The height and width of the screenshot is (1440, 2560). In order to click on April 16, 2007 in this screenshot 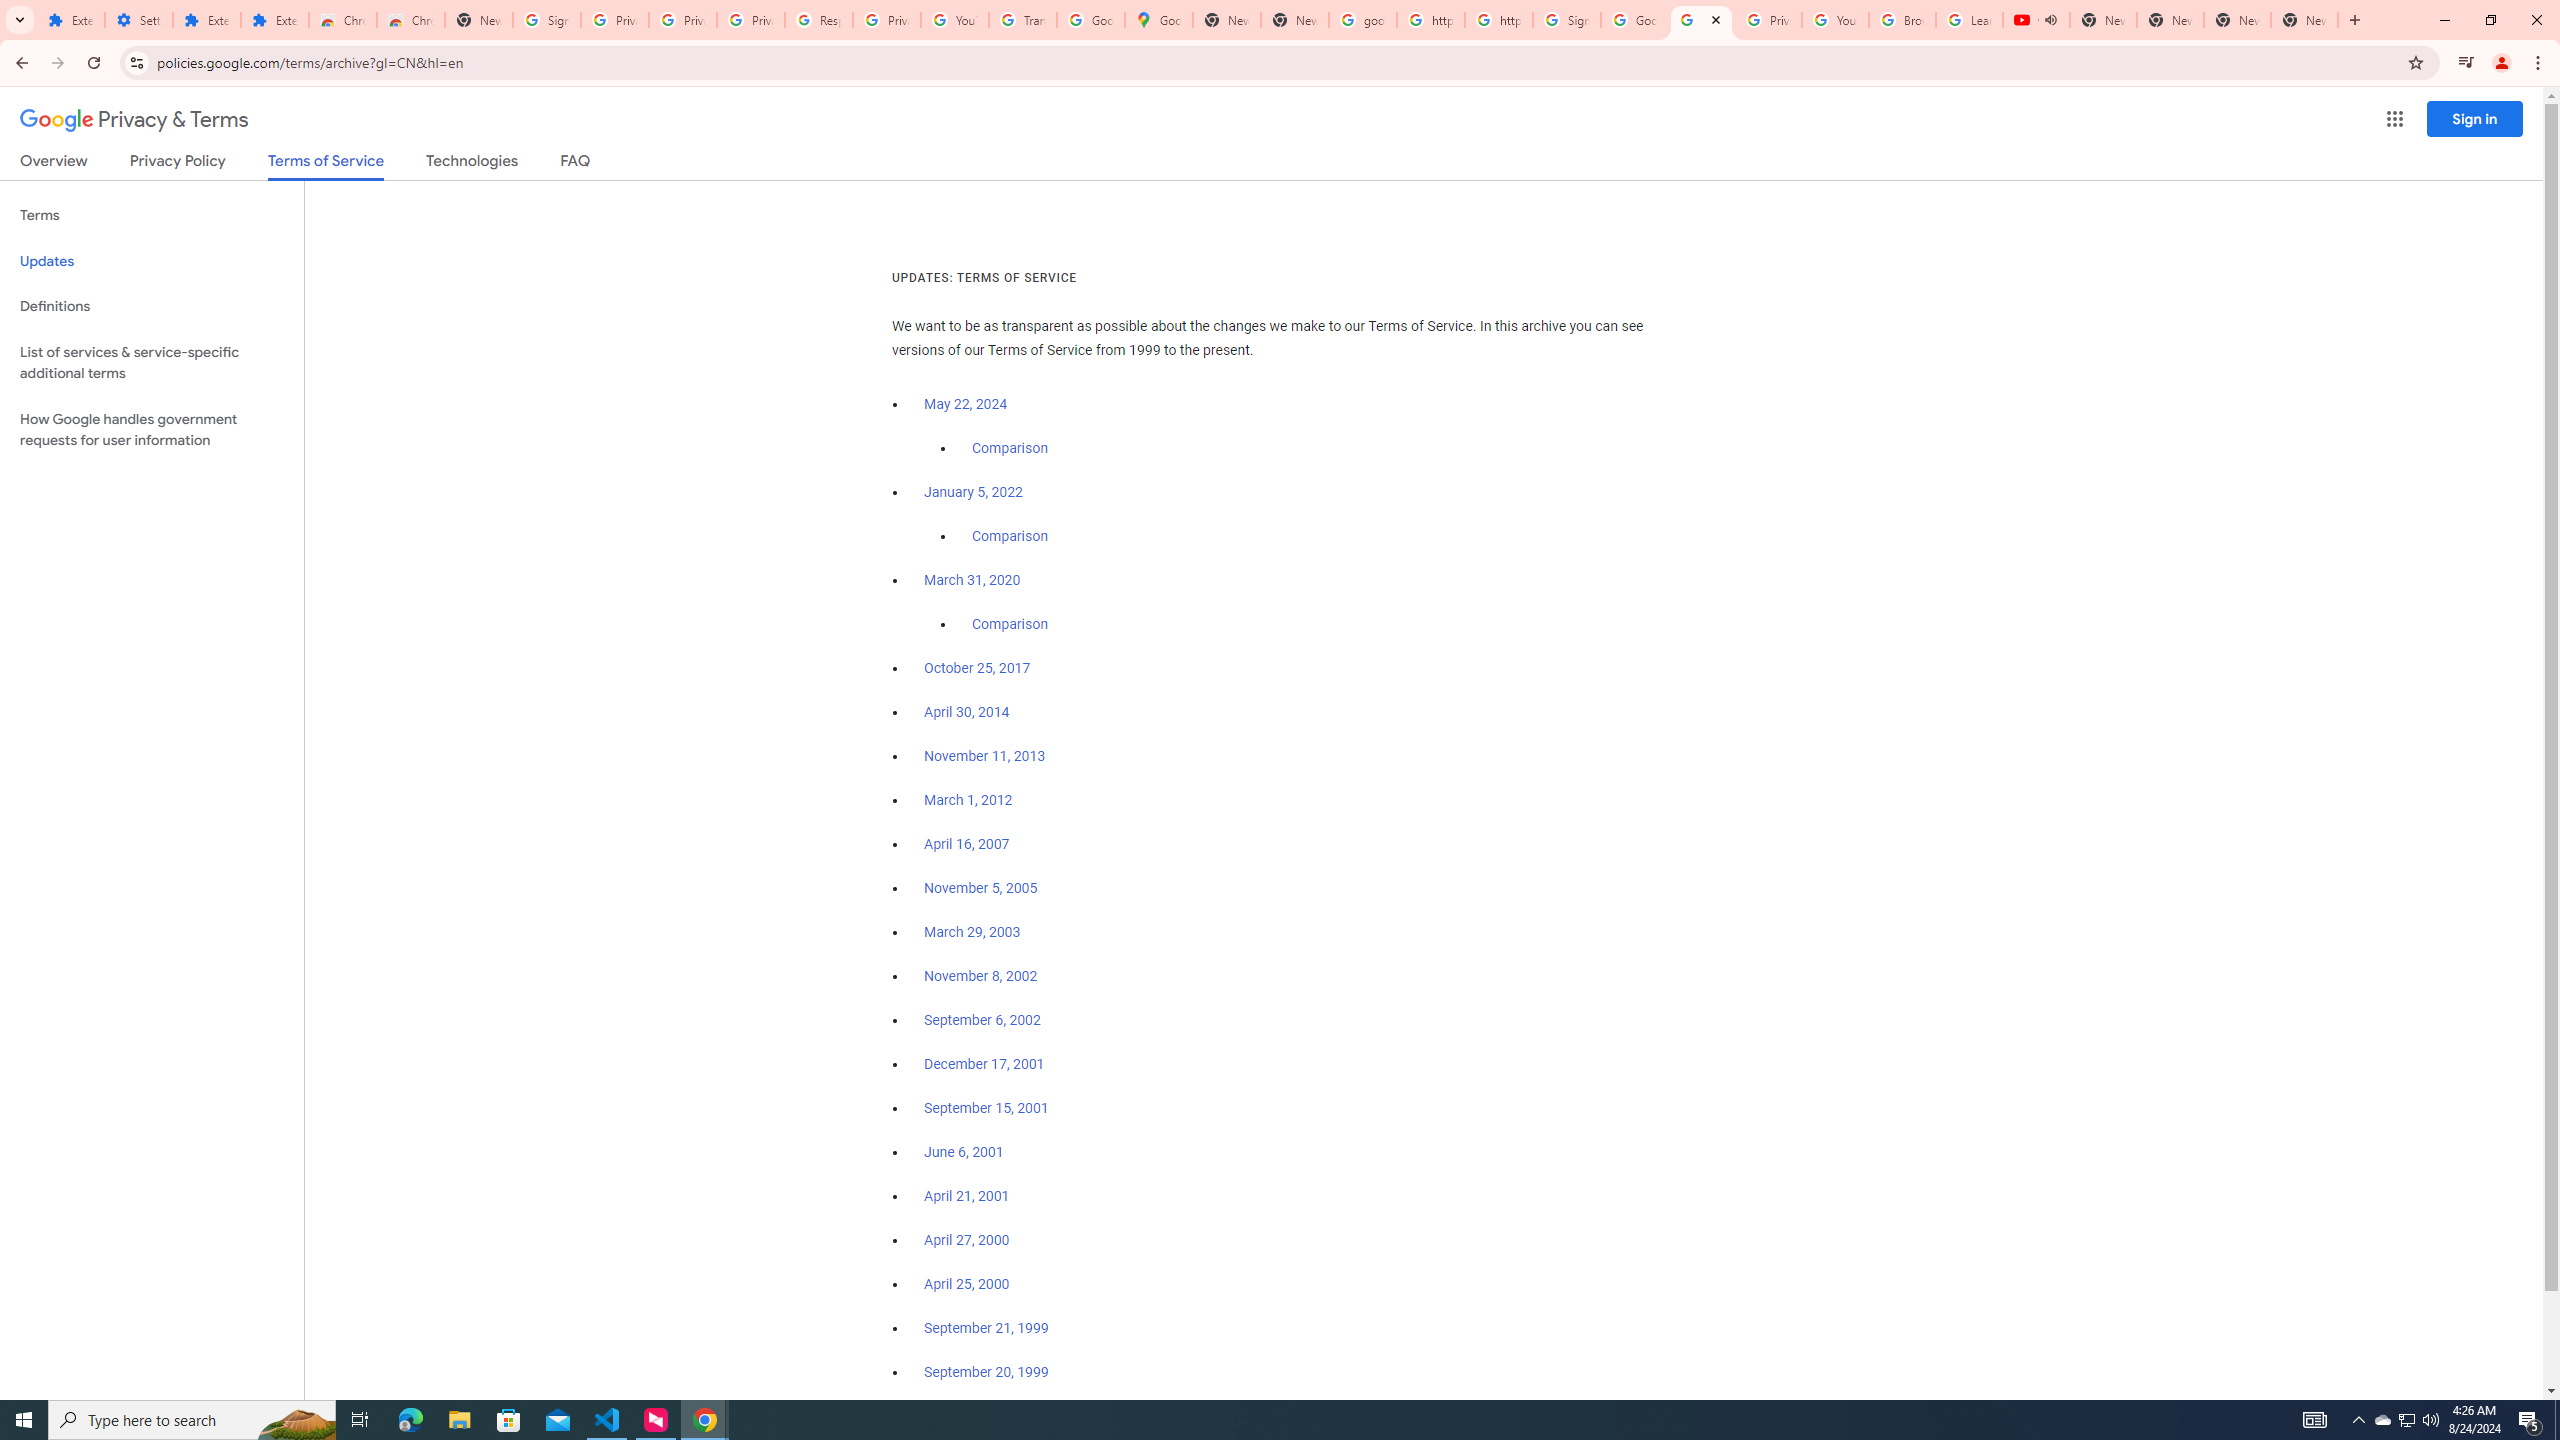, I will do `click(968, 844)`.